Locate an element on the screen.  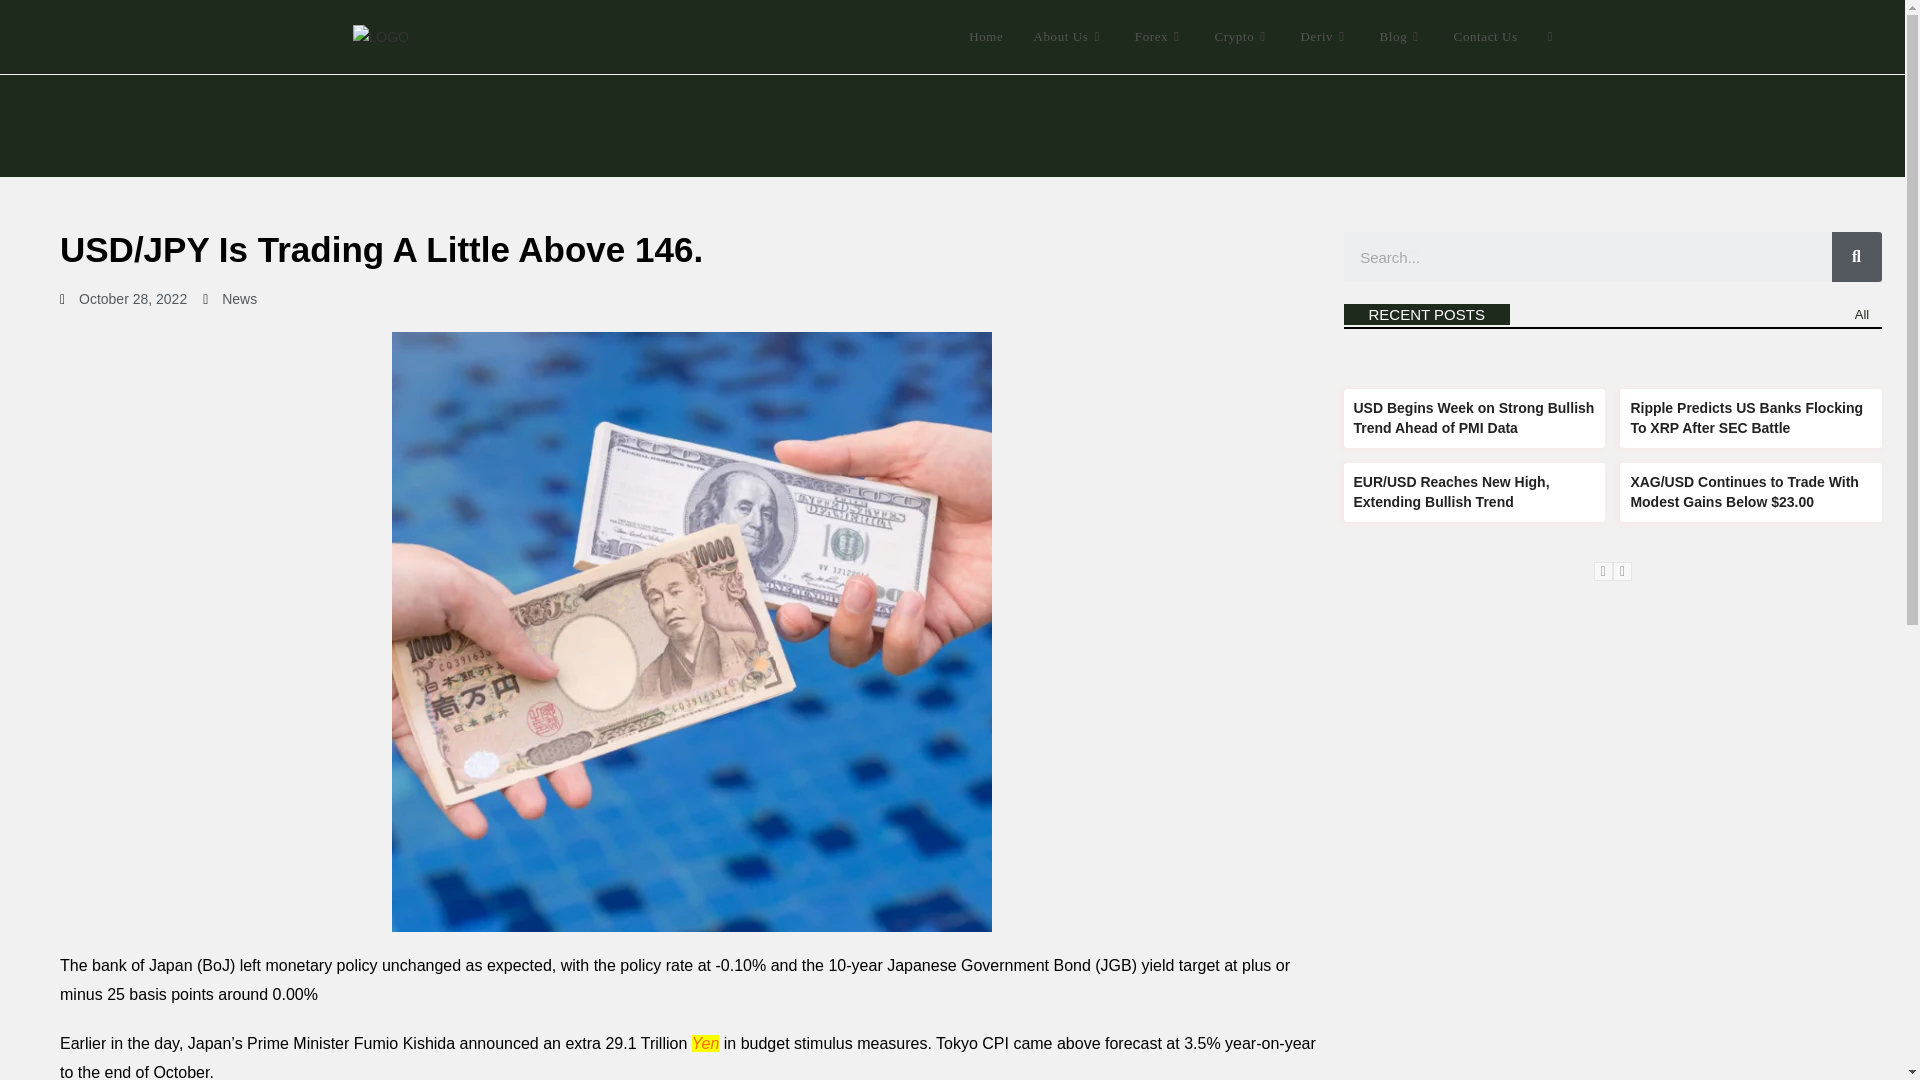
Forex is located at coordinates (1160, 37).